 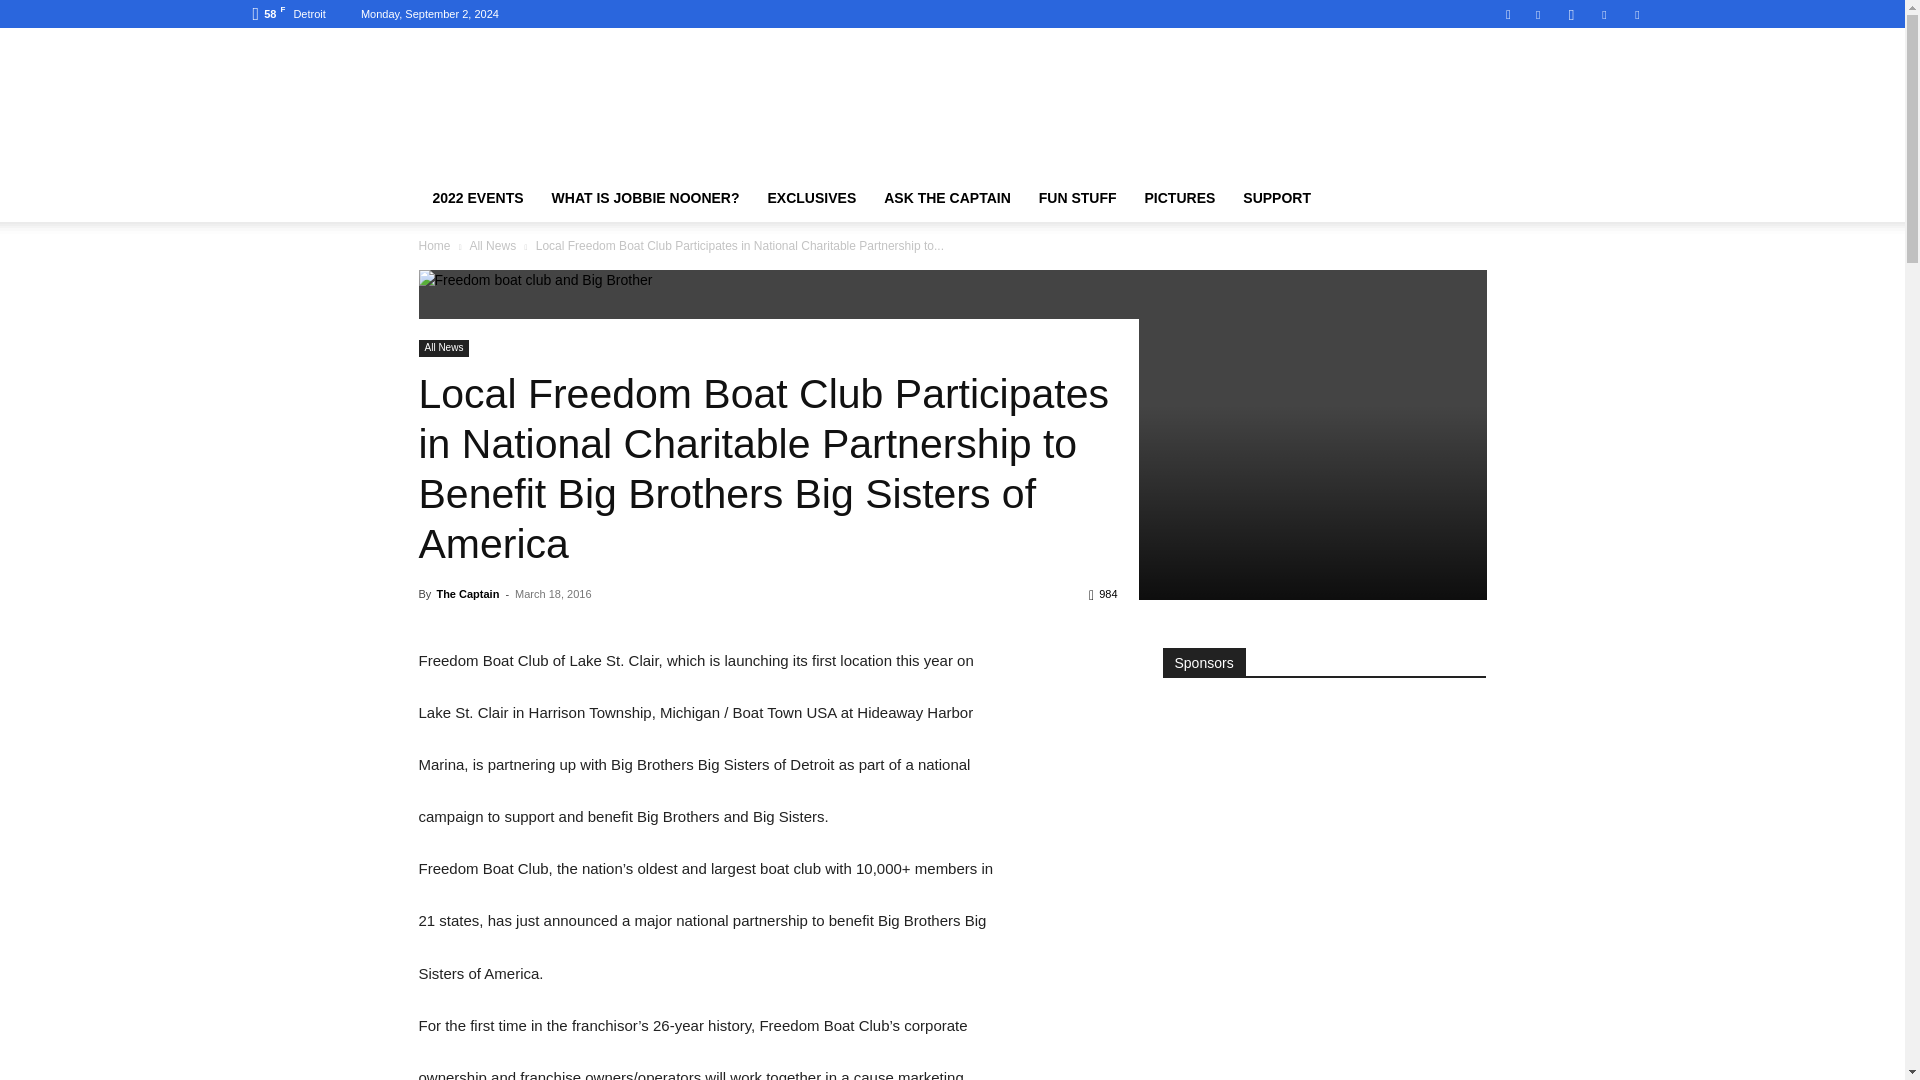 I want to click on Instagram, so click(x=1570, y=14).